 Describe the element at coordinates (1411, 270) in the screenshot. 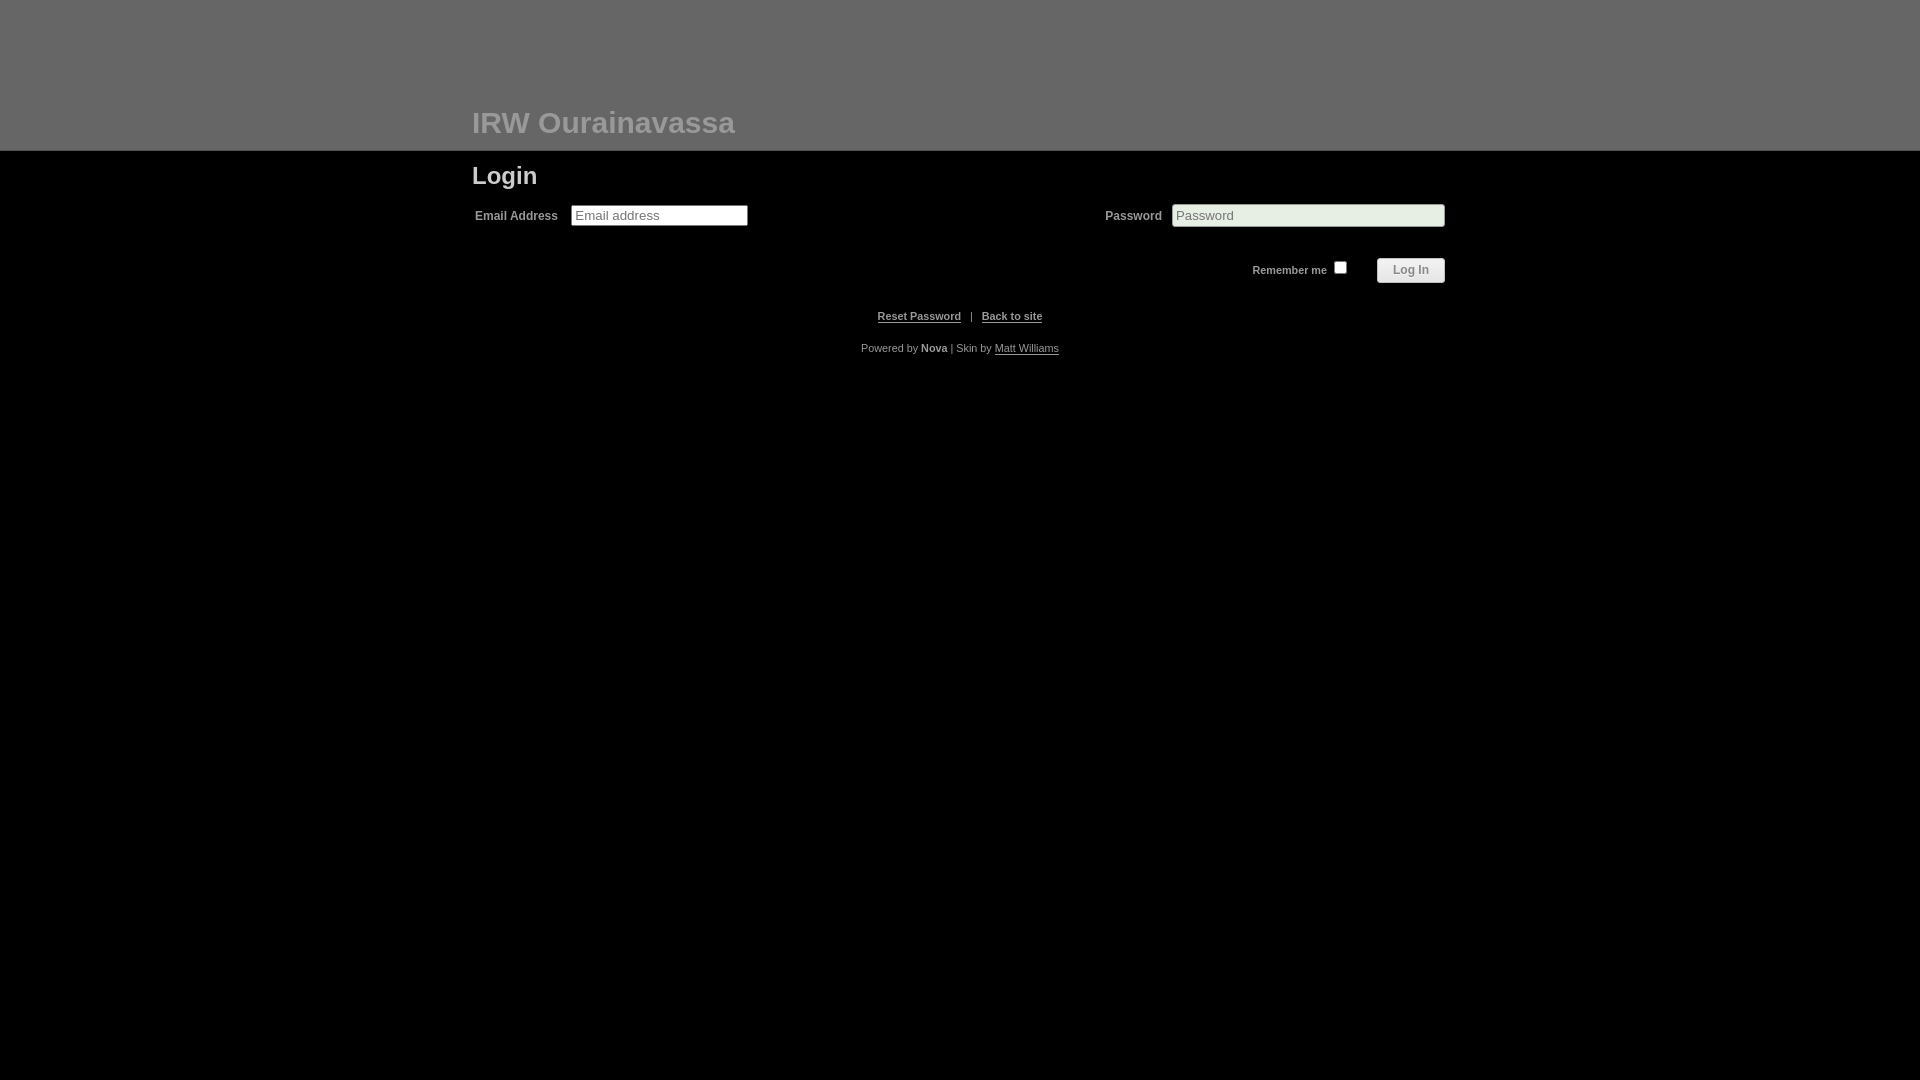

I see `Log In` at that location.